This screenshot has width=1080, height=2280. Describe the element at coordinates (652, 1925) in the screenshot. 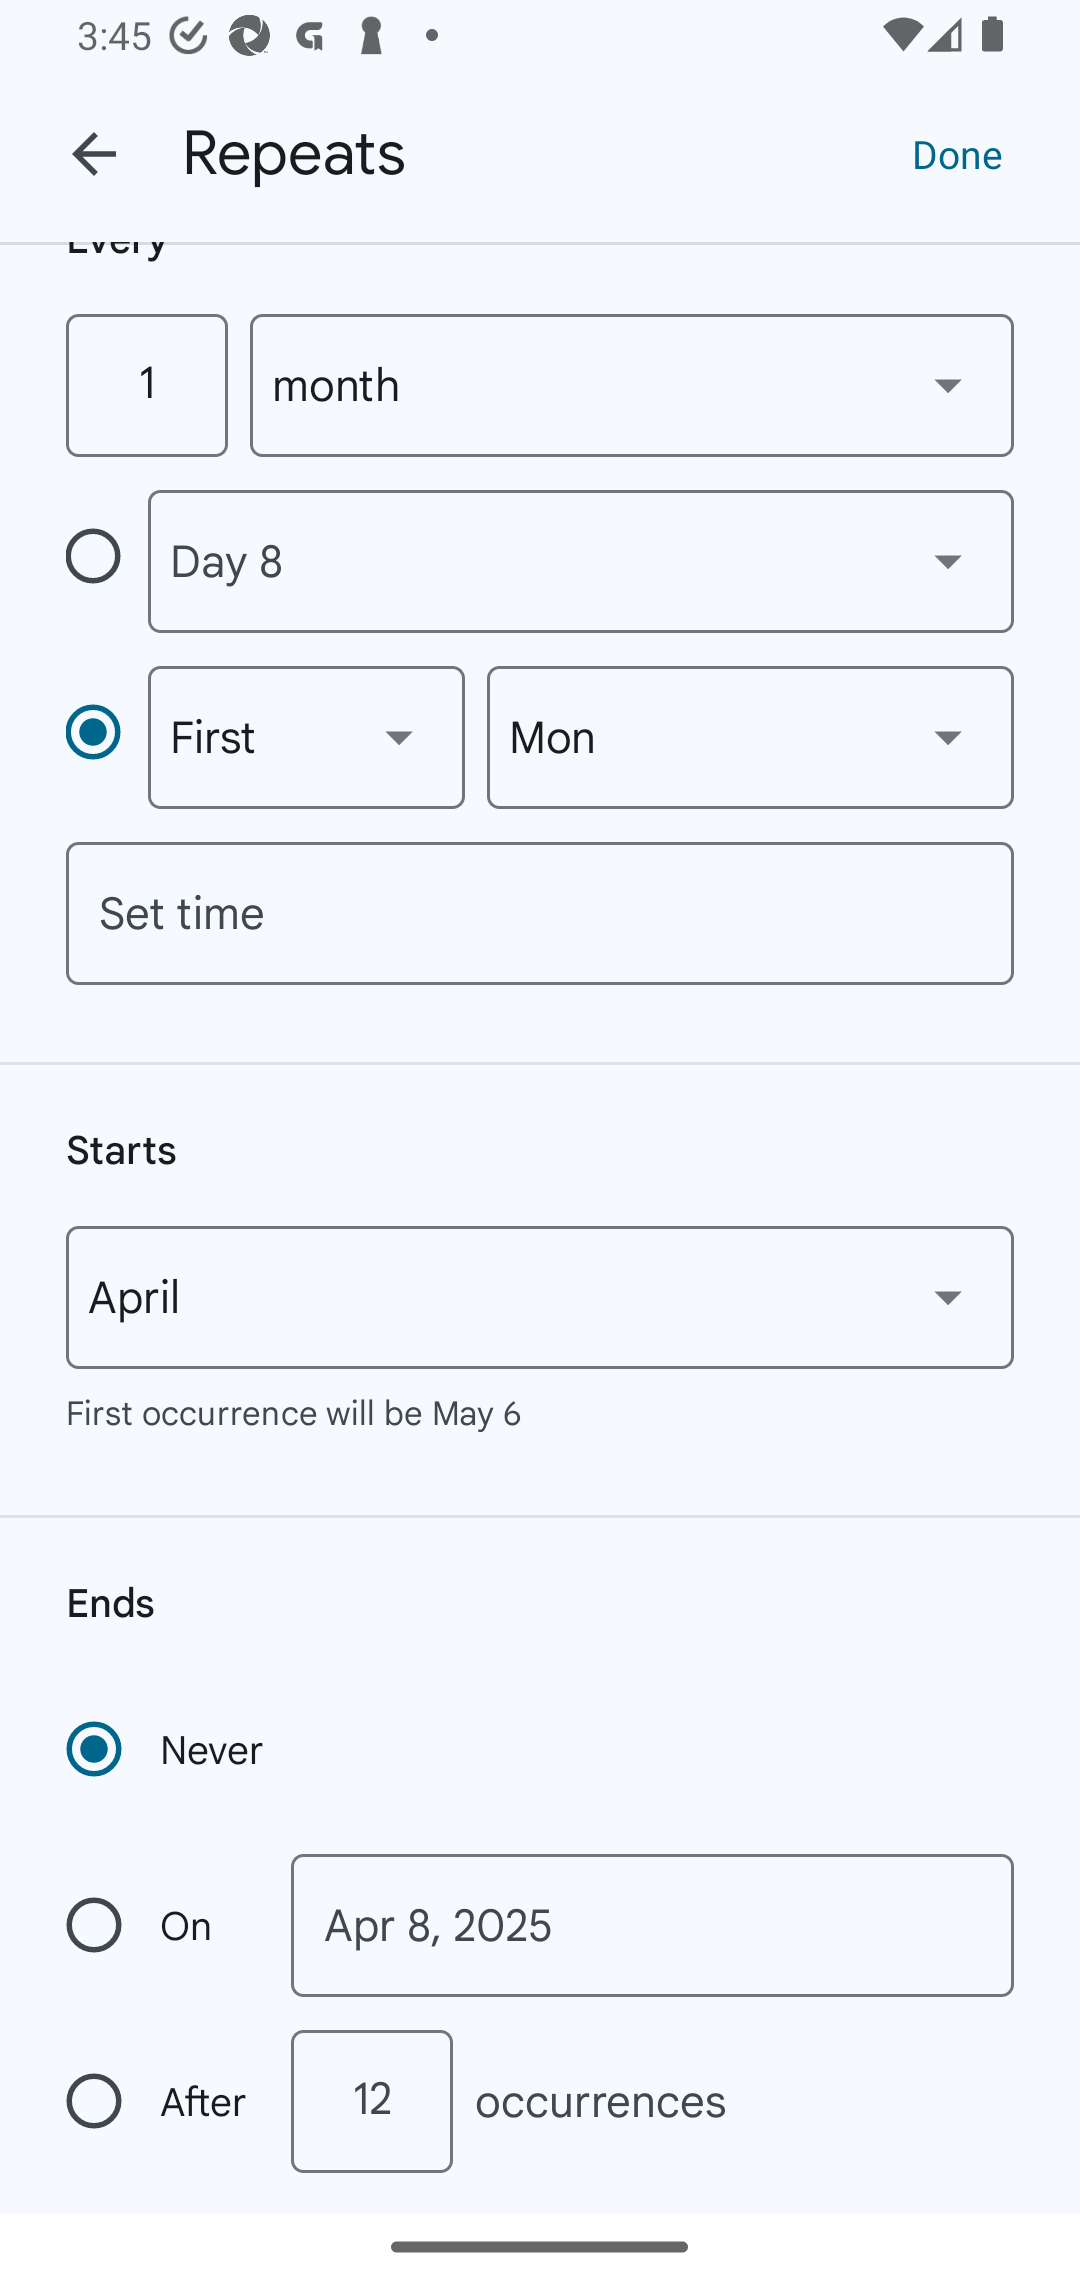

I see `Apr 8, 2025` at that location.